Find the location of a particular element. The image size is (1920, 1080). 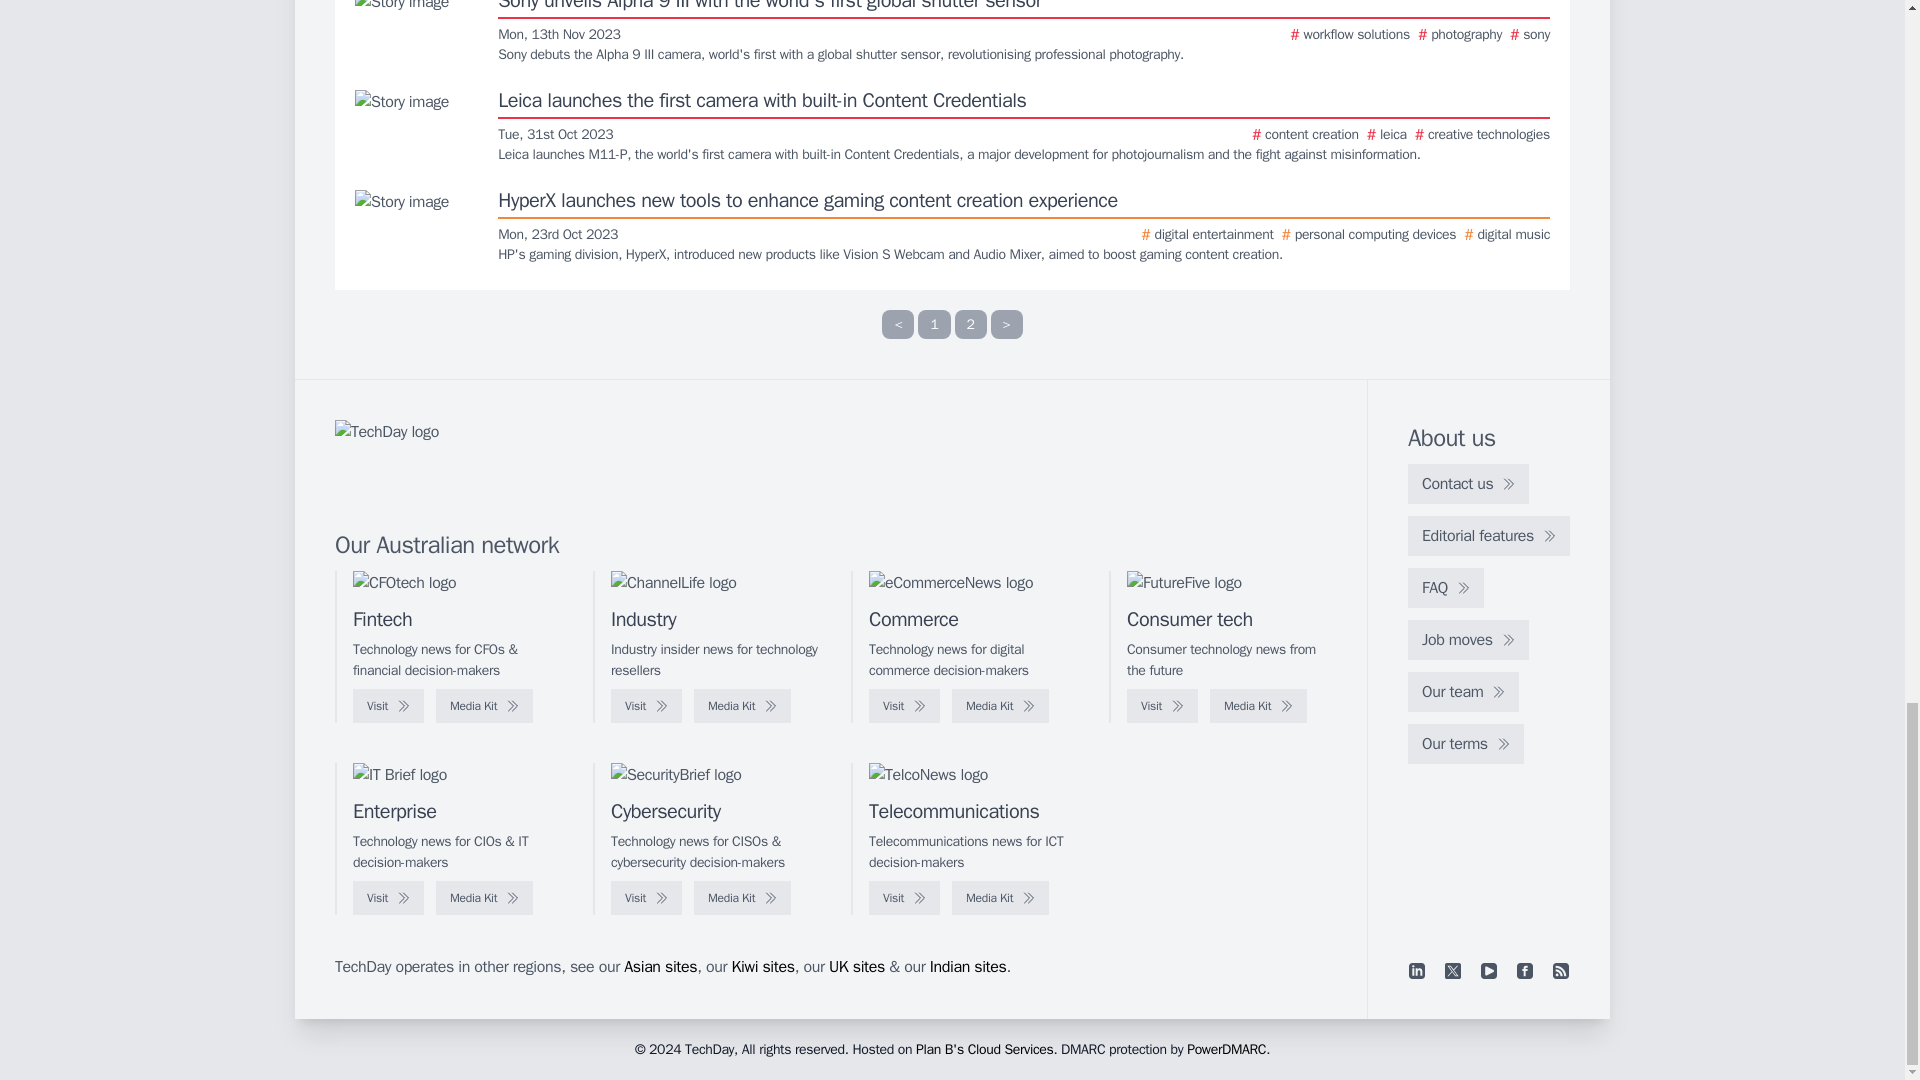

Media Kit is located at coordinates (1000, 706).